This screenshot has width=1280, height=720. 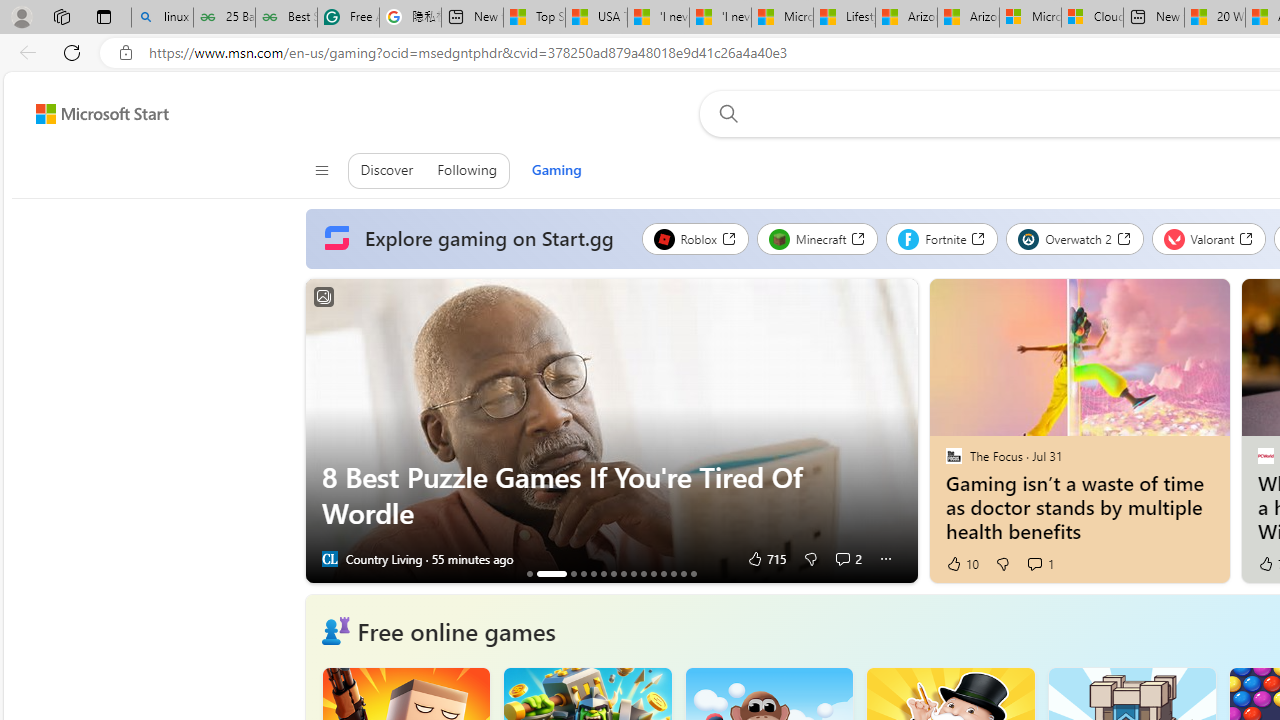 What do you see at coordinates (348, 18) in the screenshot?
I see `Free AI Writing Assistance for Students | Grammarly` at bounding box center [348, 18].